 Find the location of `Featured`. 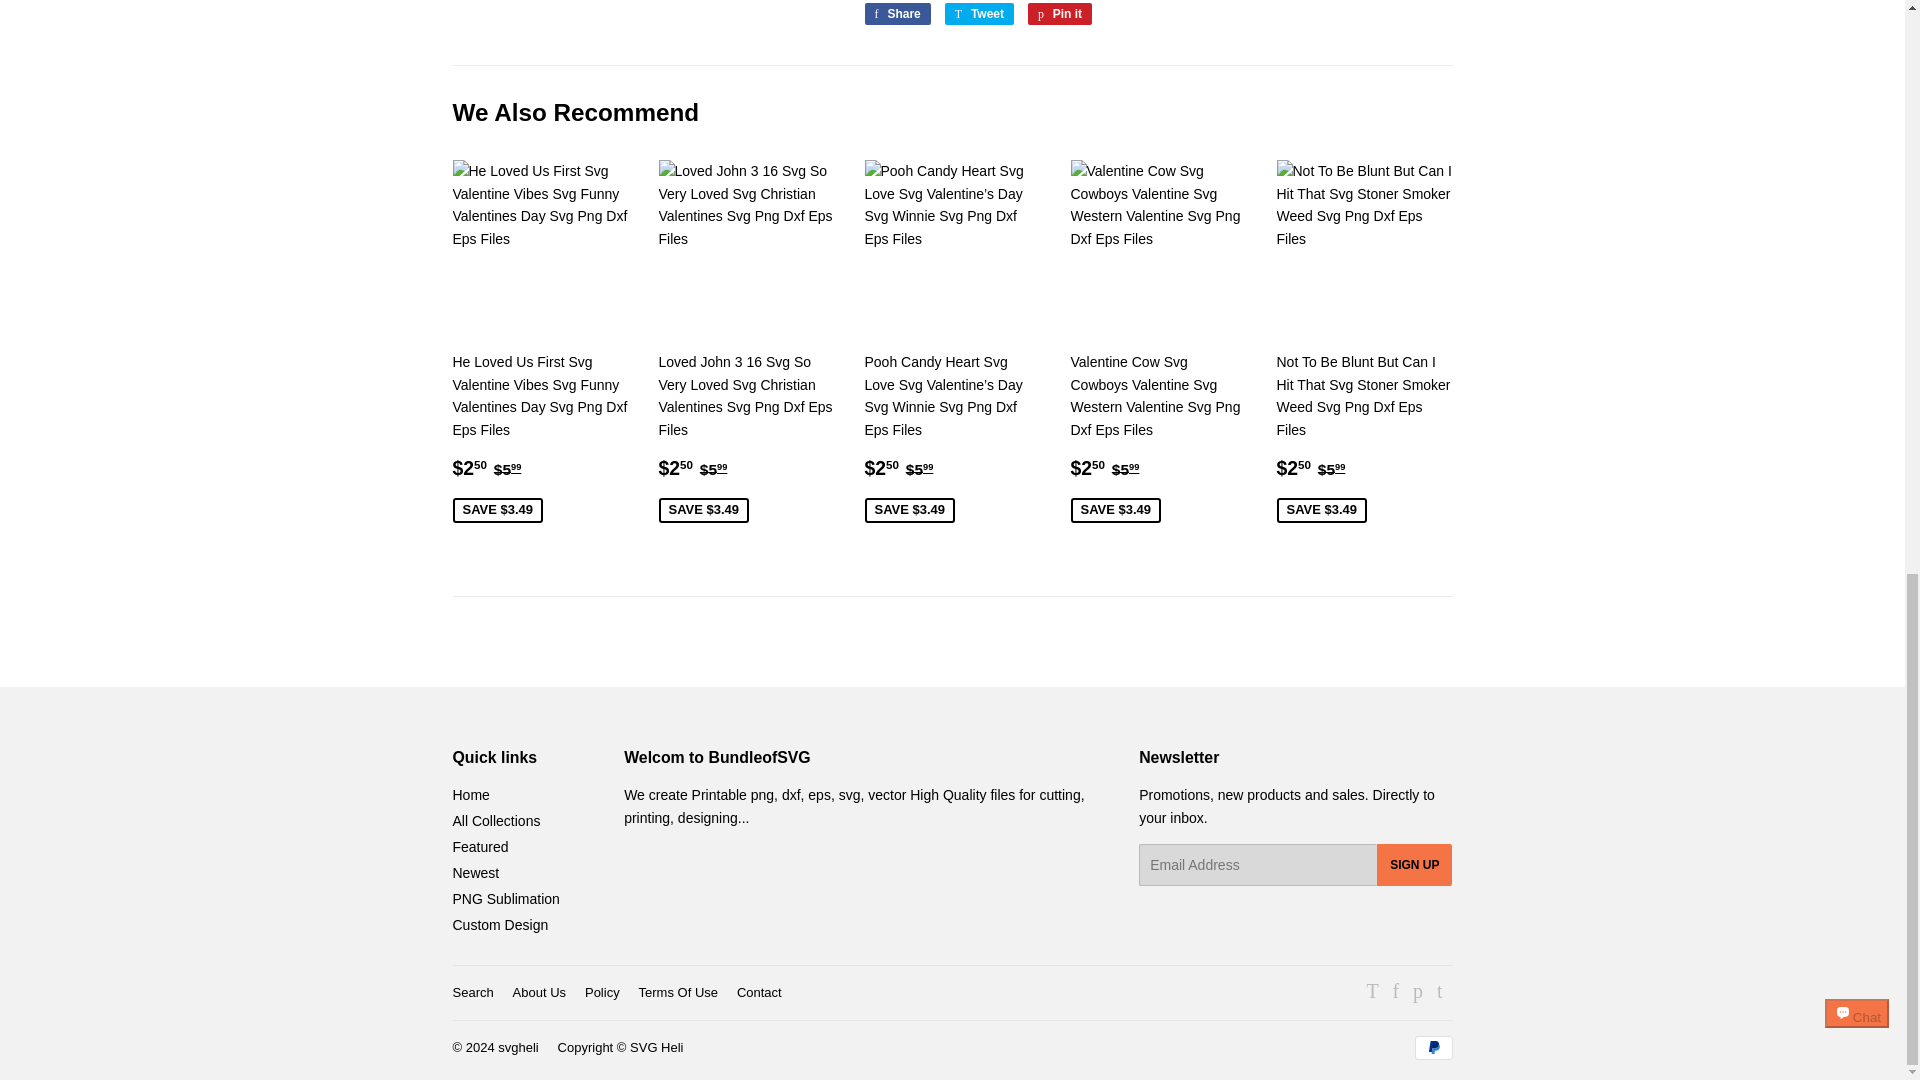

Featured is located at coordinates (1060, 14).